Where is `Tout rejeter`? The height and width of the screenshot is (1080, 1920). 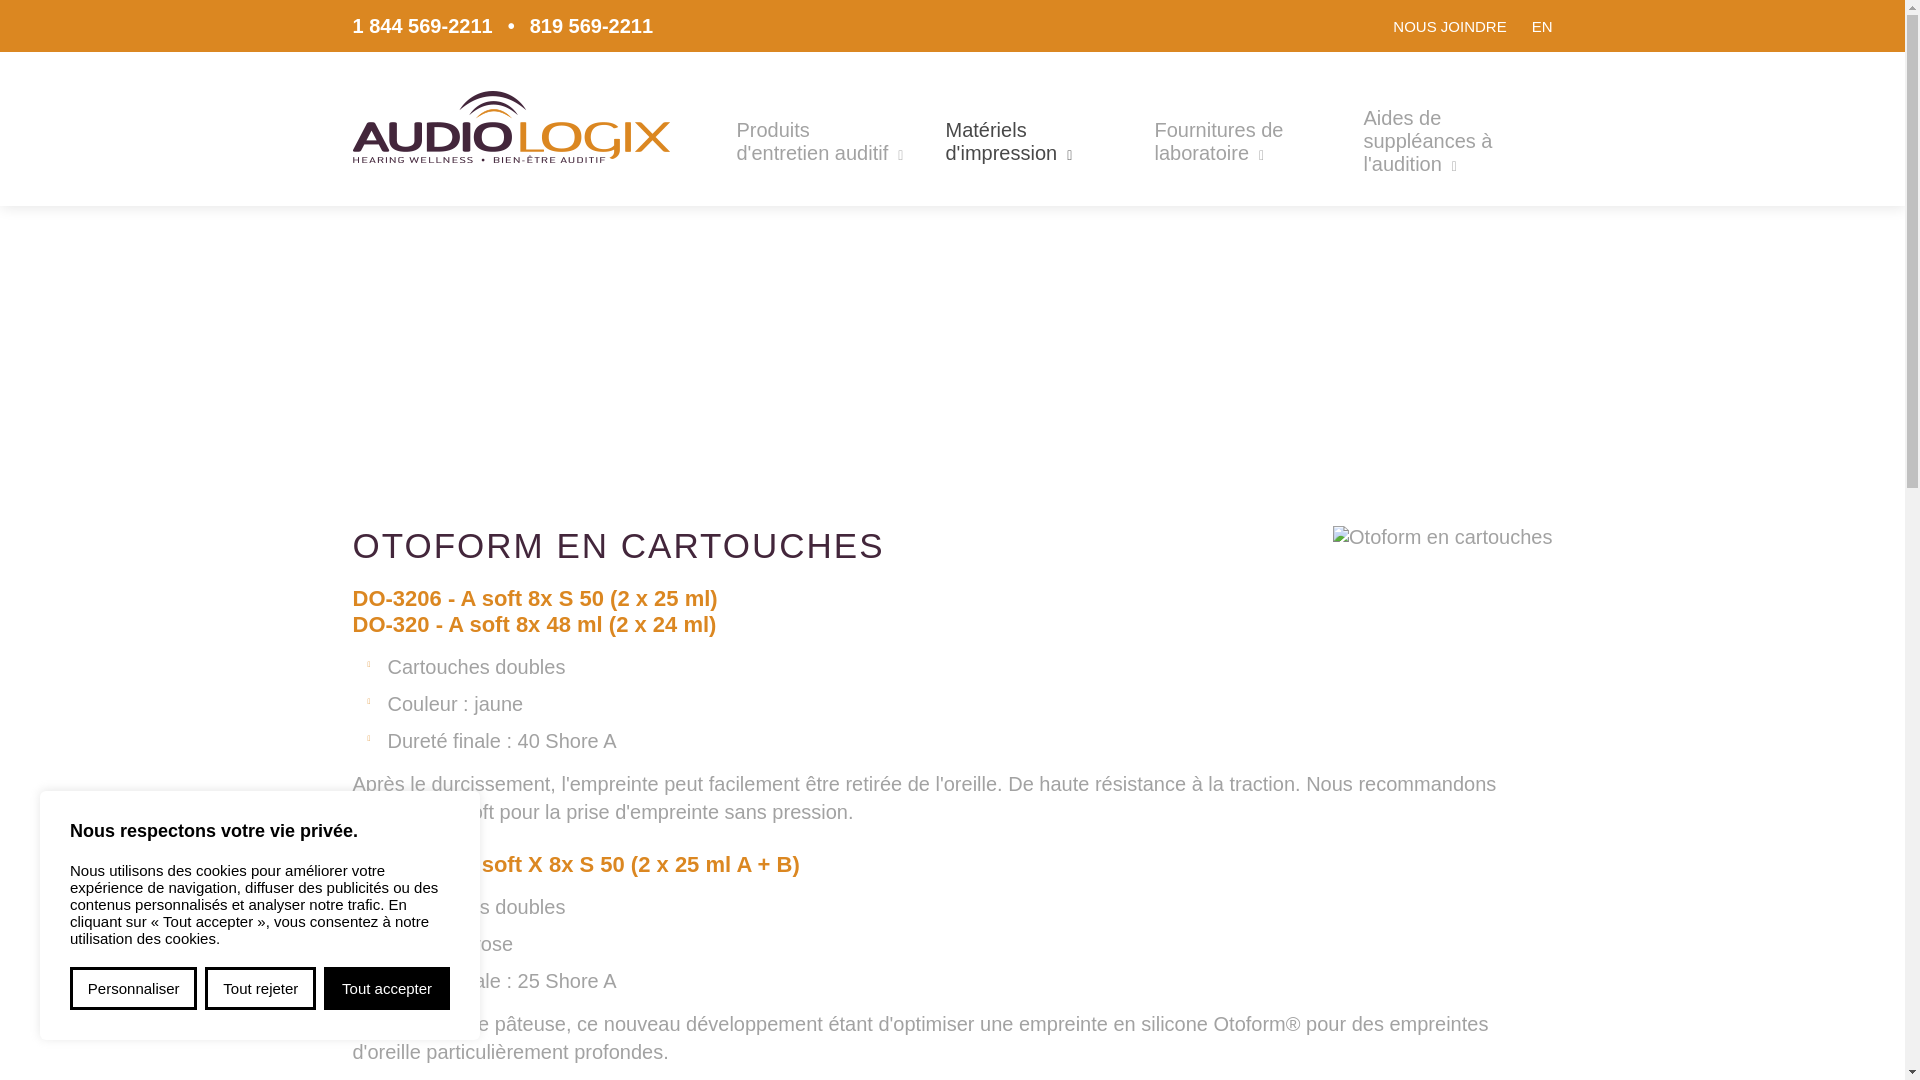 Tout rejeter is located at coordinates (260, 988).